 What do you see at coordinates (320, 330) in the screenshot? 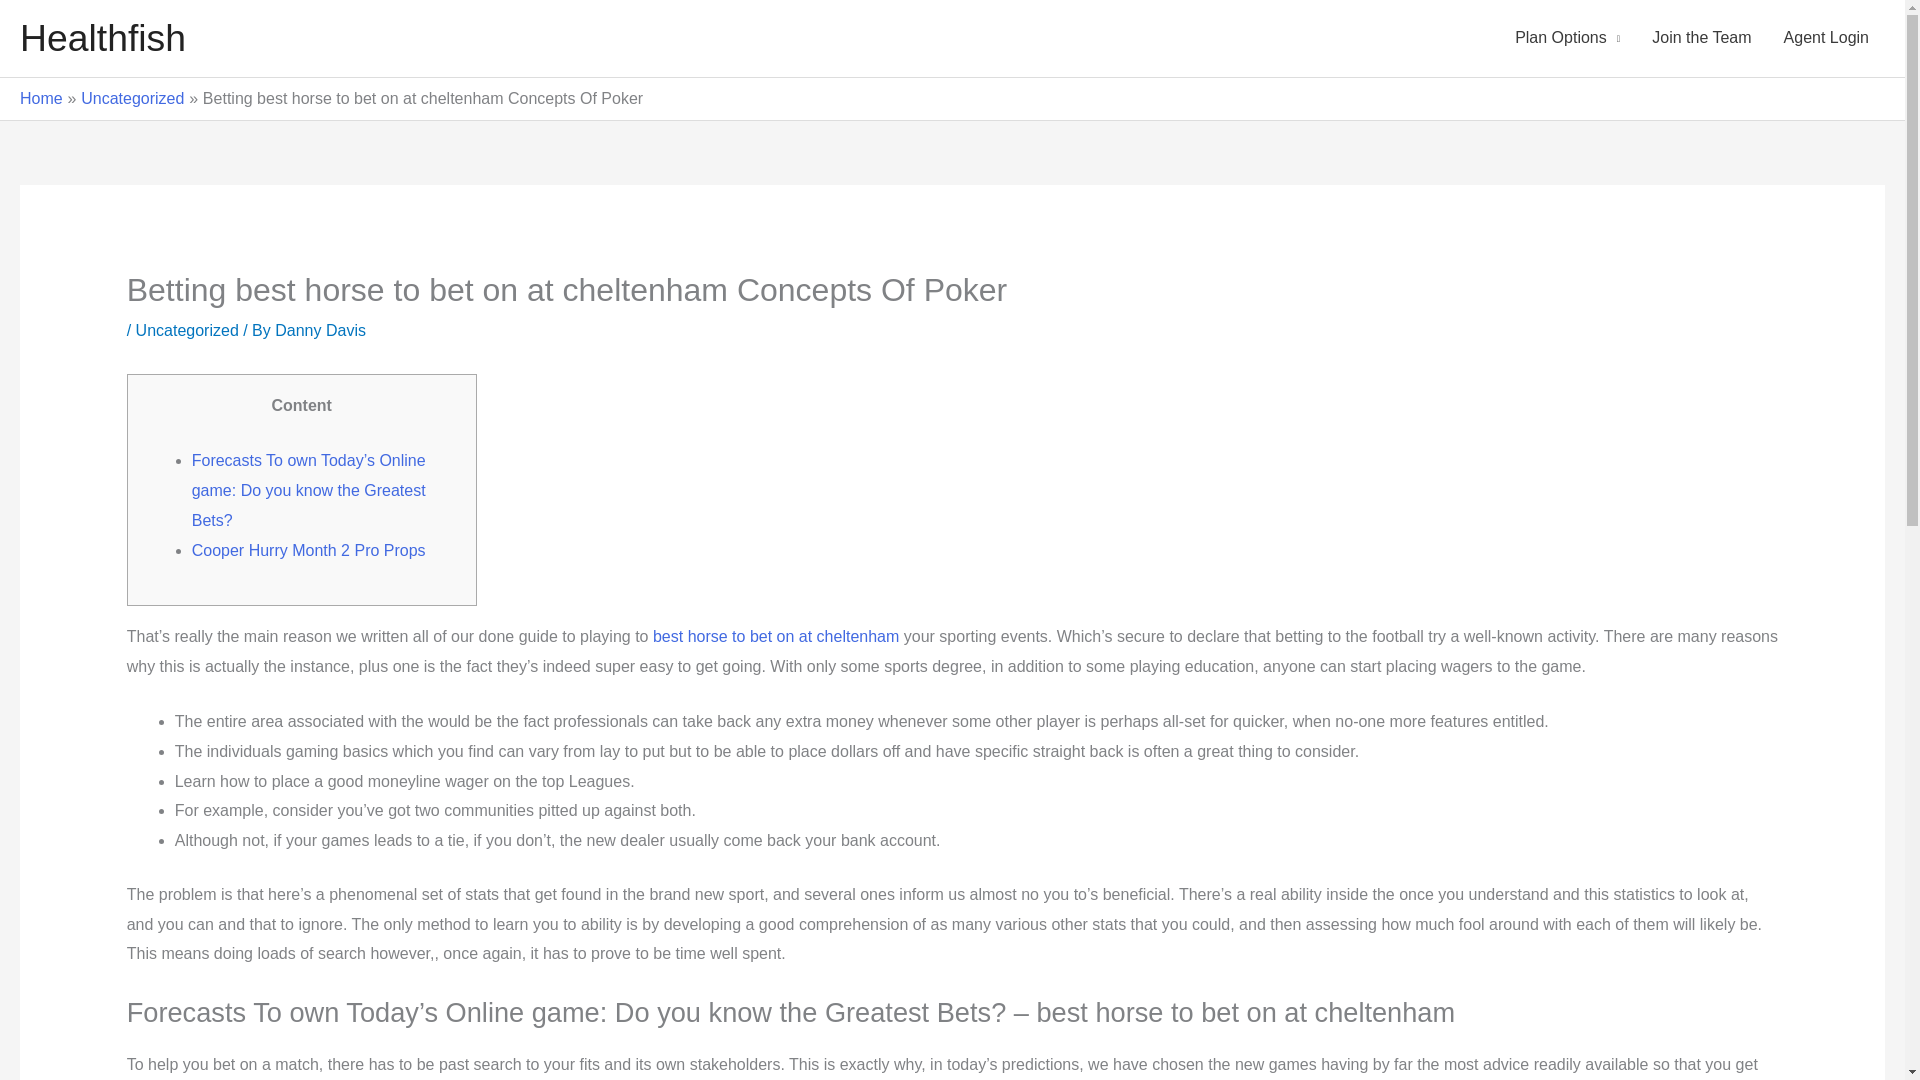
I see `Danny Davis` at bounding box center [320, 330].